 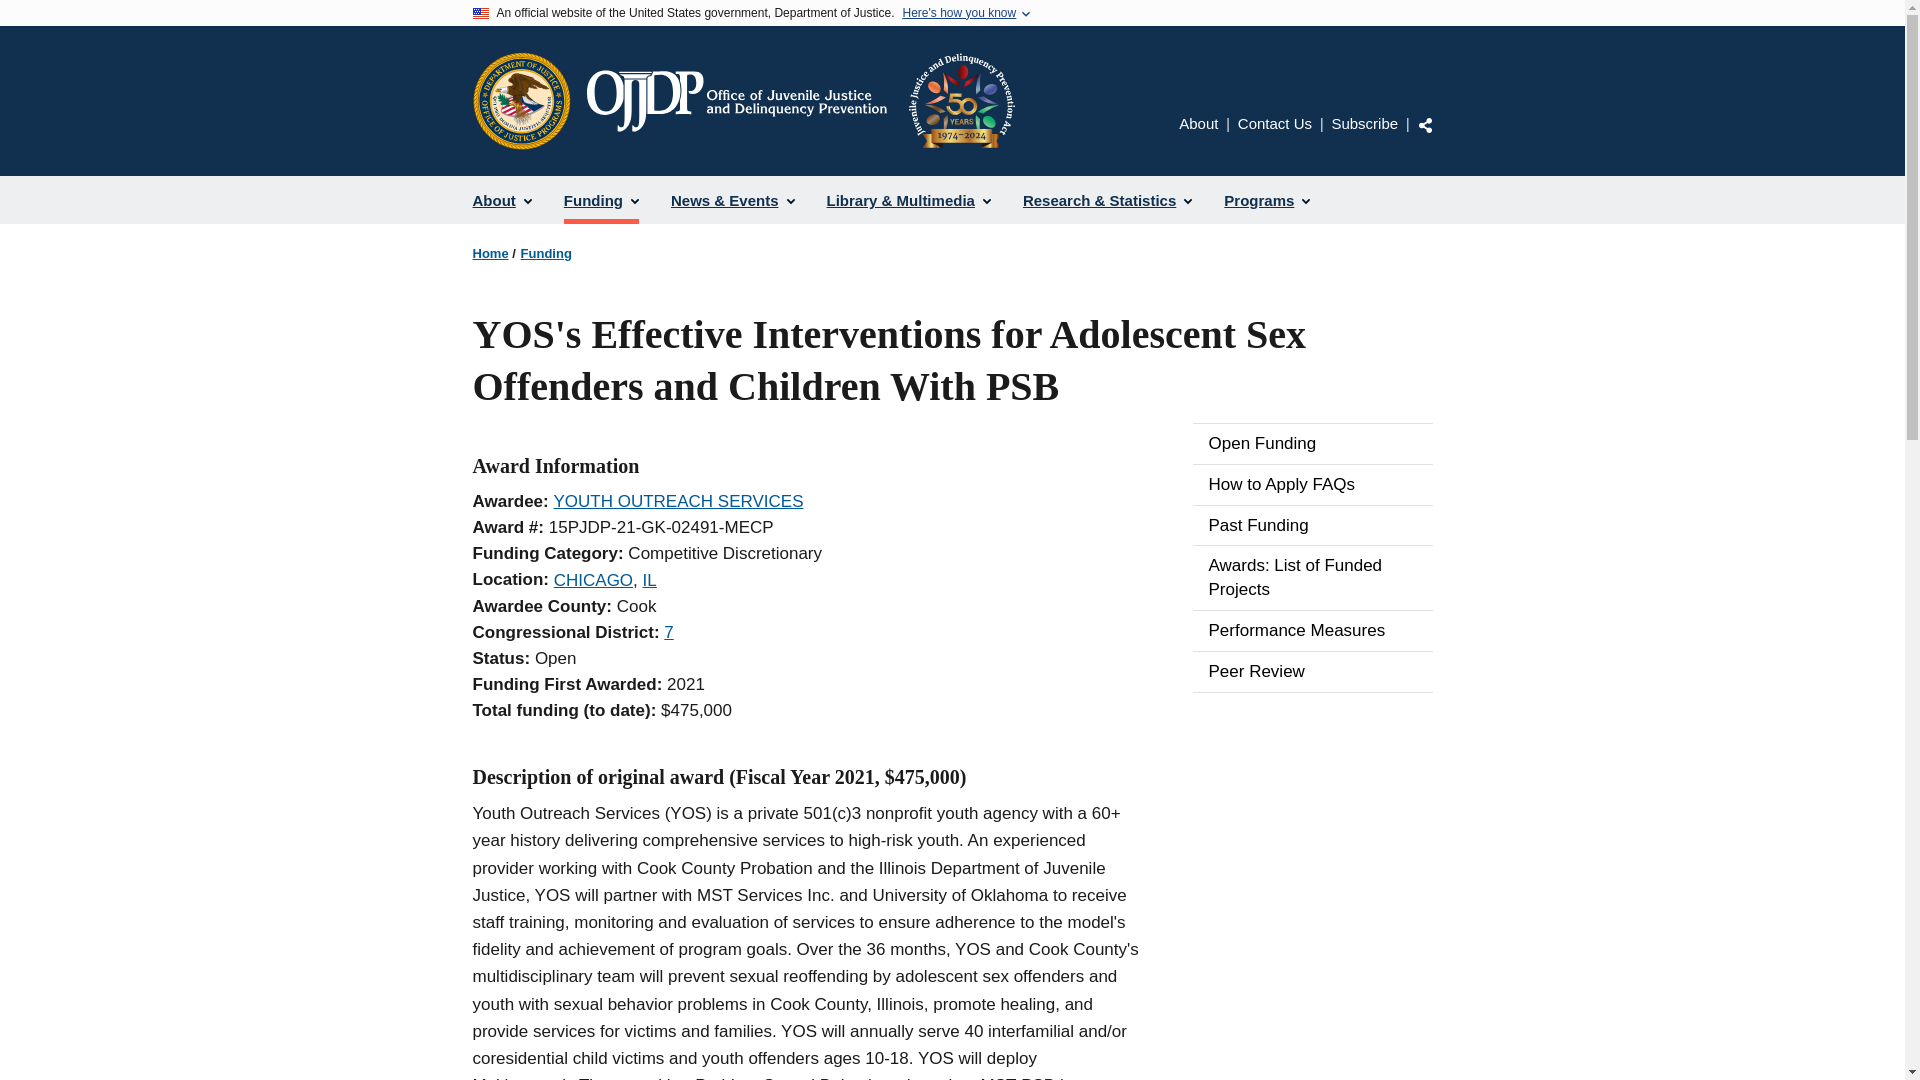 I want to click on Home, so click(x=490, y=254).